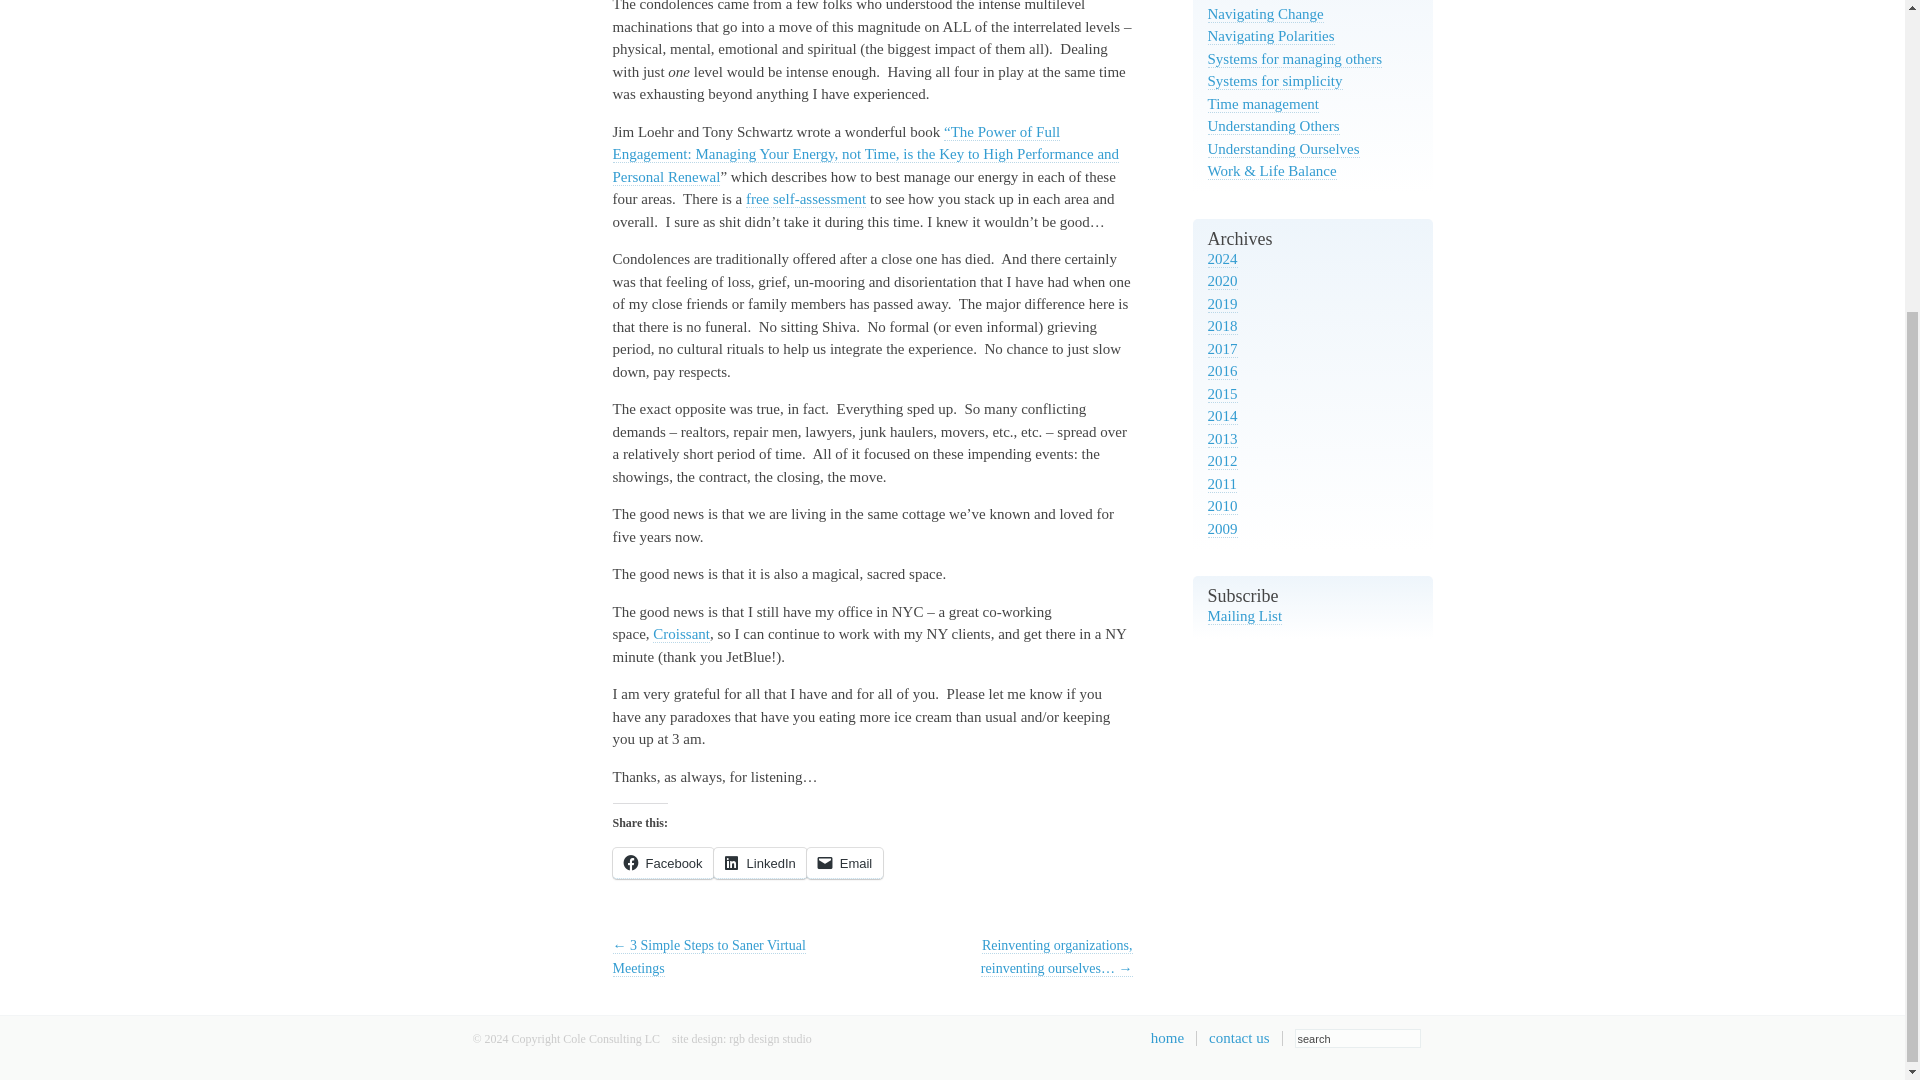 This screenshot has width=1920, height=1080. Describe the element at coordinates (1357, 1038) in the screenshot. I see `search` at that location.